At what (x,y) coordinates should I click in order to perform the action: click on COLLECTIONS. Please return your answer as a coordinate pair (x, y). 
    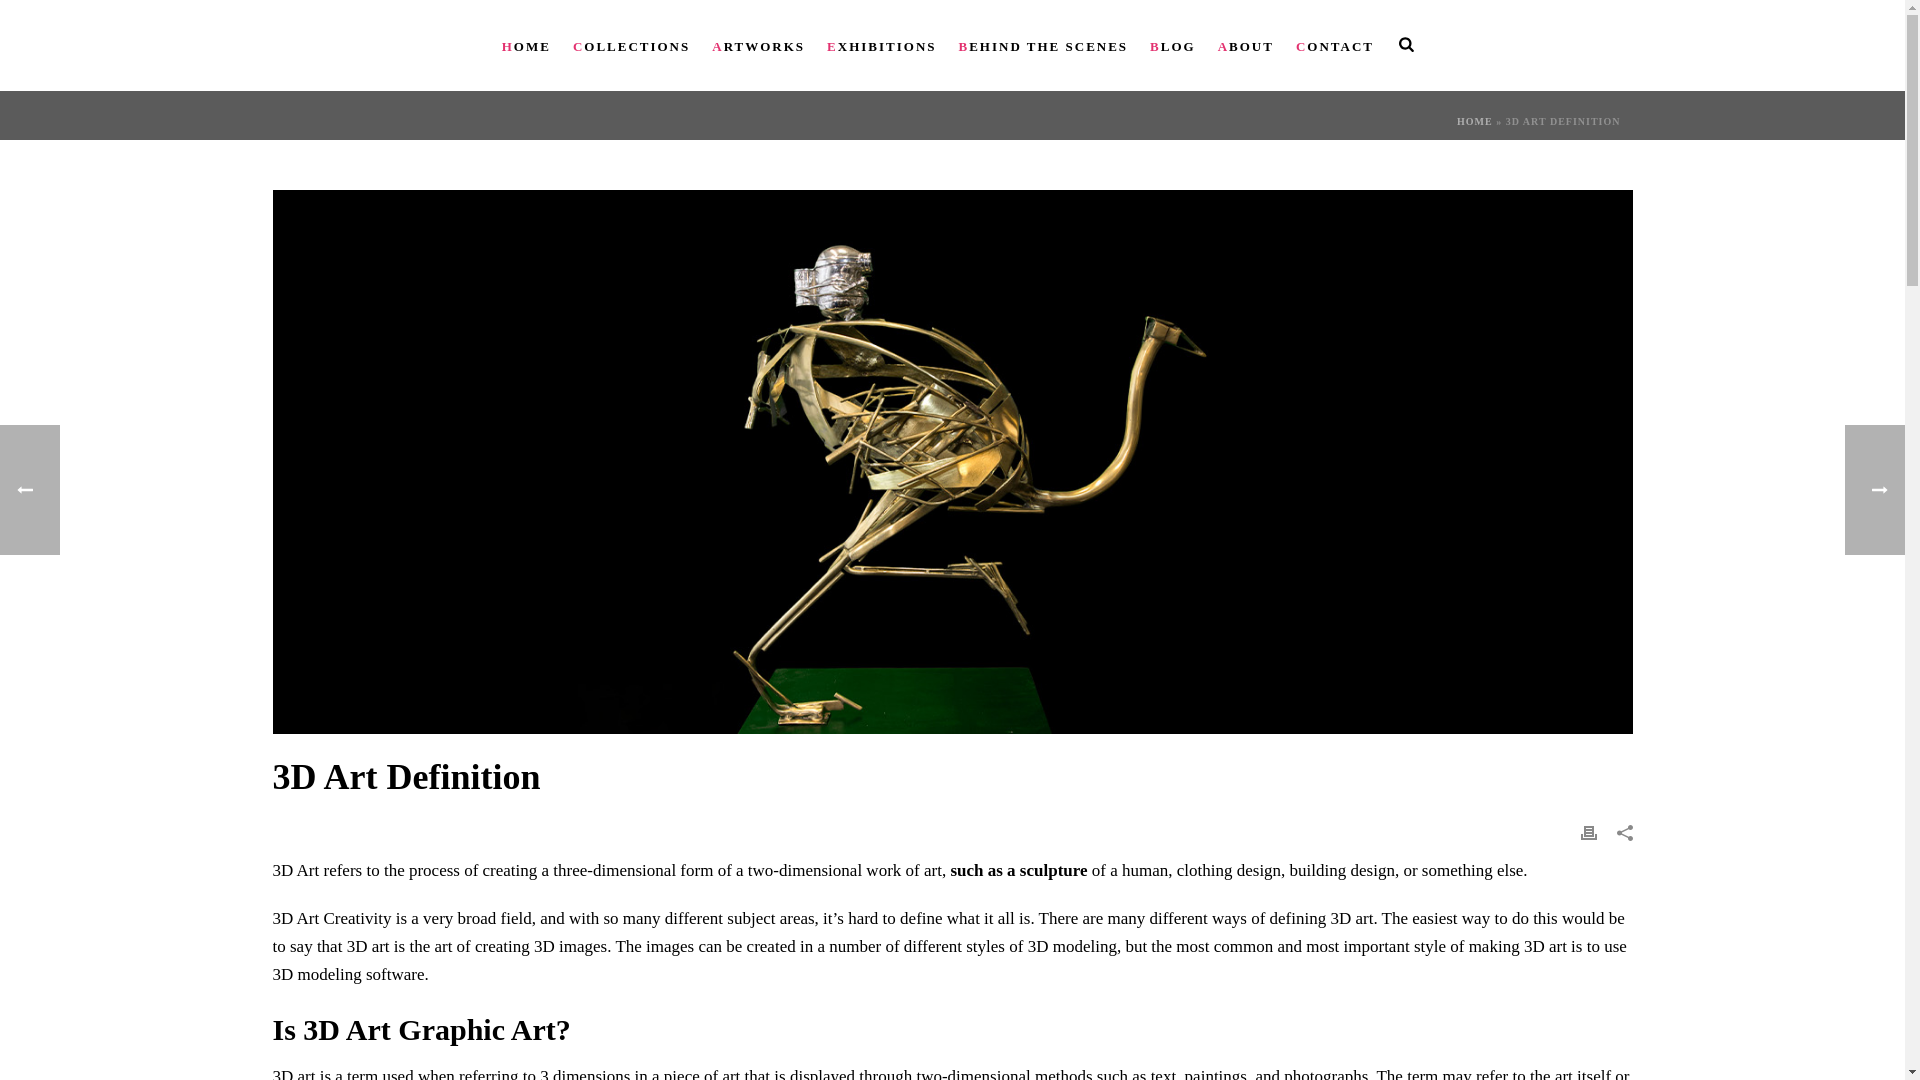
    Looking at the image, I should click on (631, 44).